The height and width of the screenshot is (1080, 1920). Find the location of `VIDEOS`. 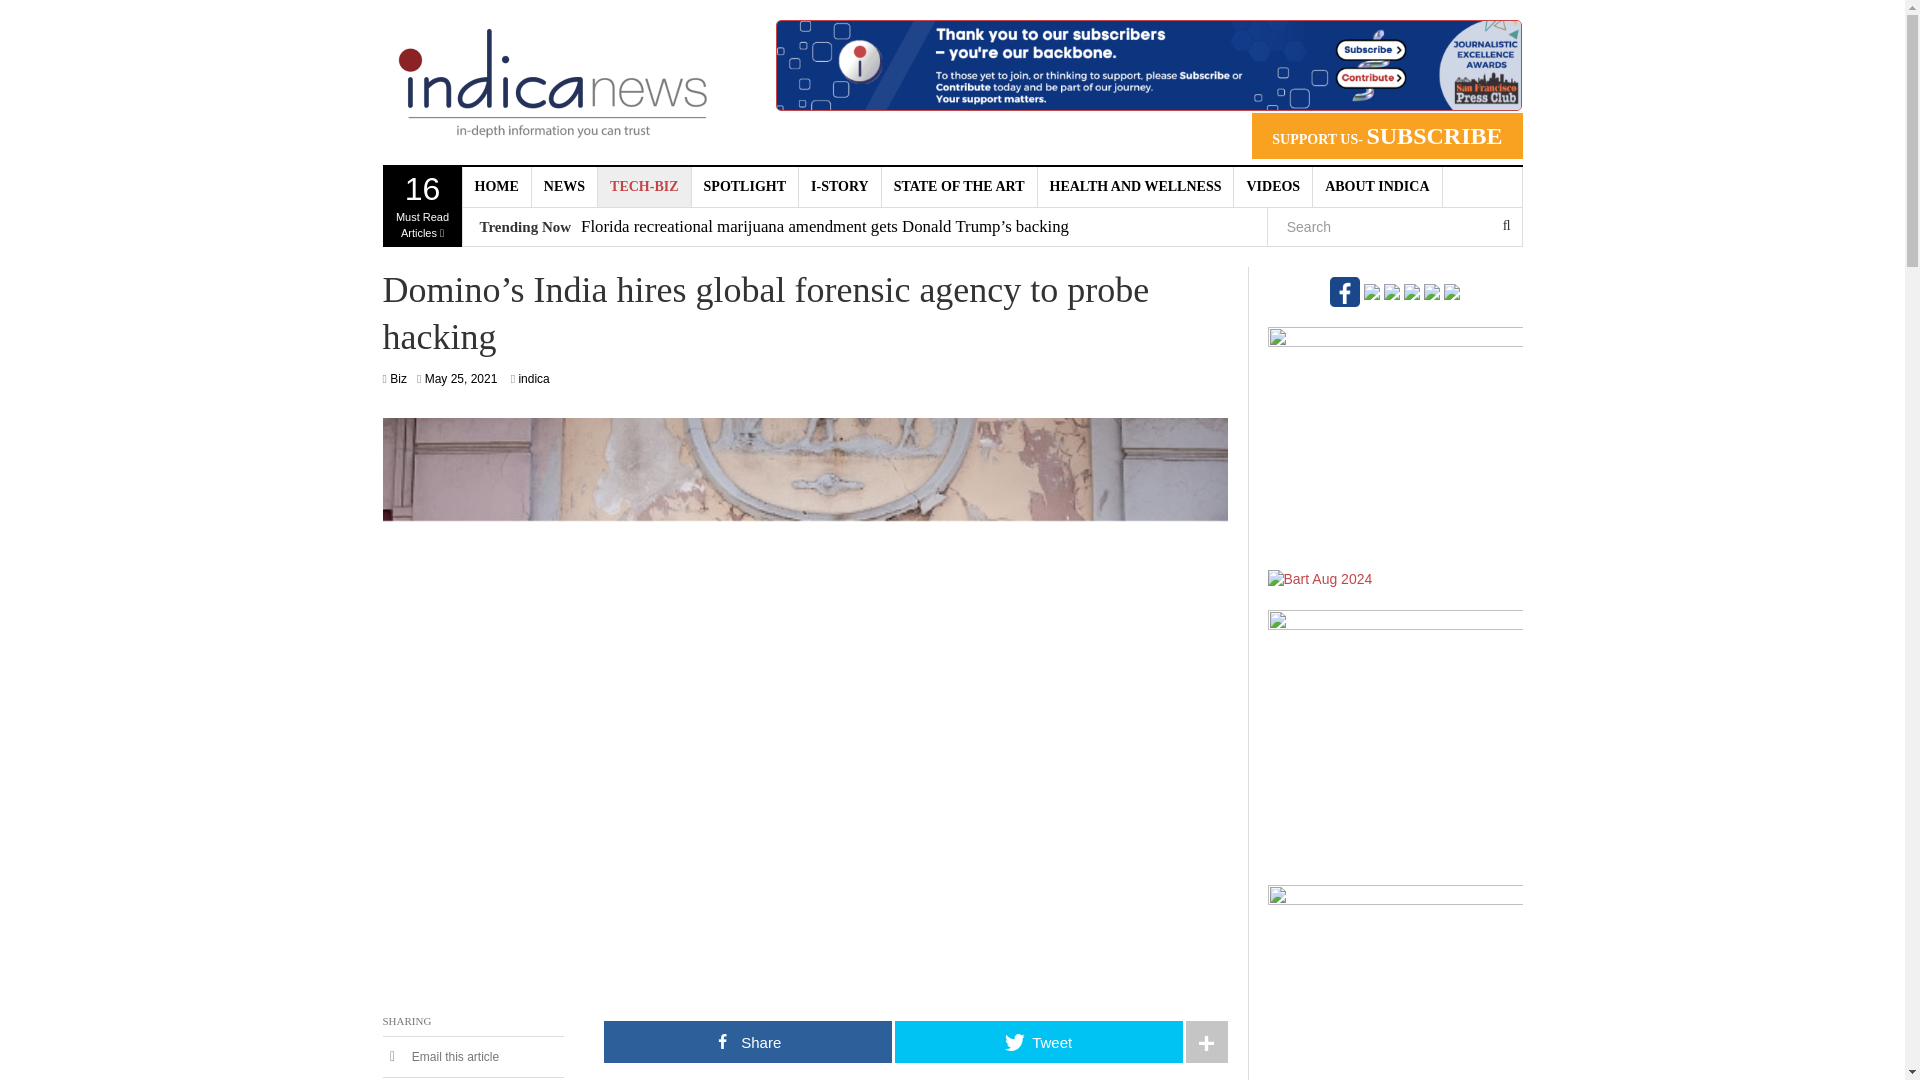

VIDEOS is located at coordinates (1274, 187).